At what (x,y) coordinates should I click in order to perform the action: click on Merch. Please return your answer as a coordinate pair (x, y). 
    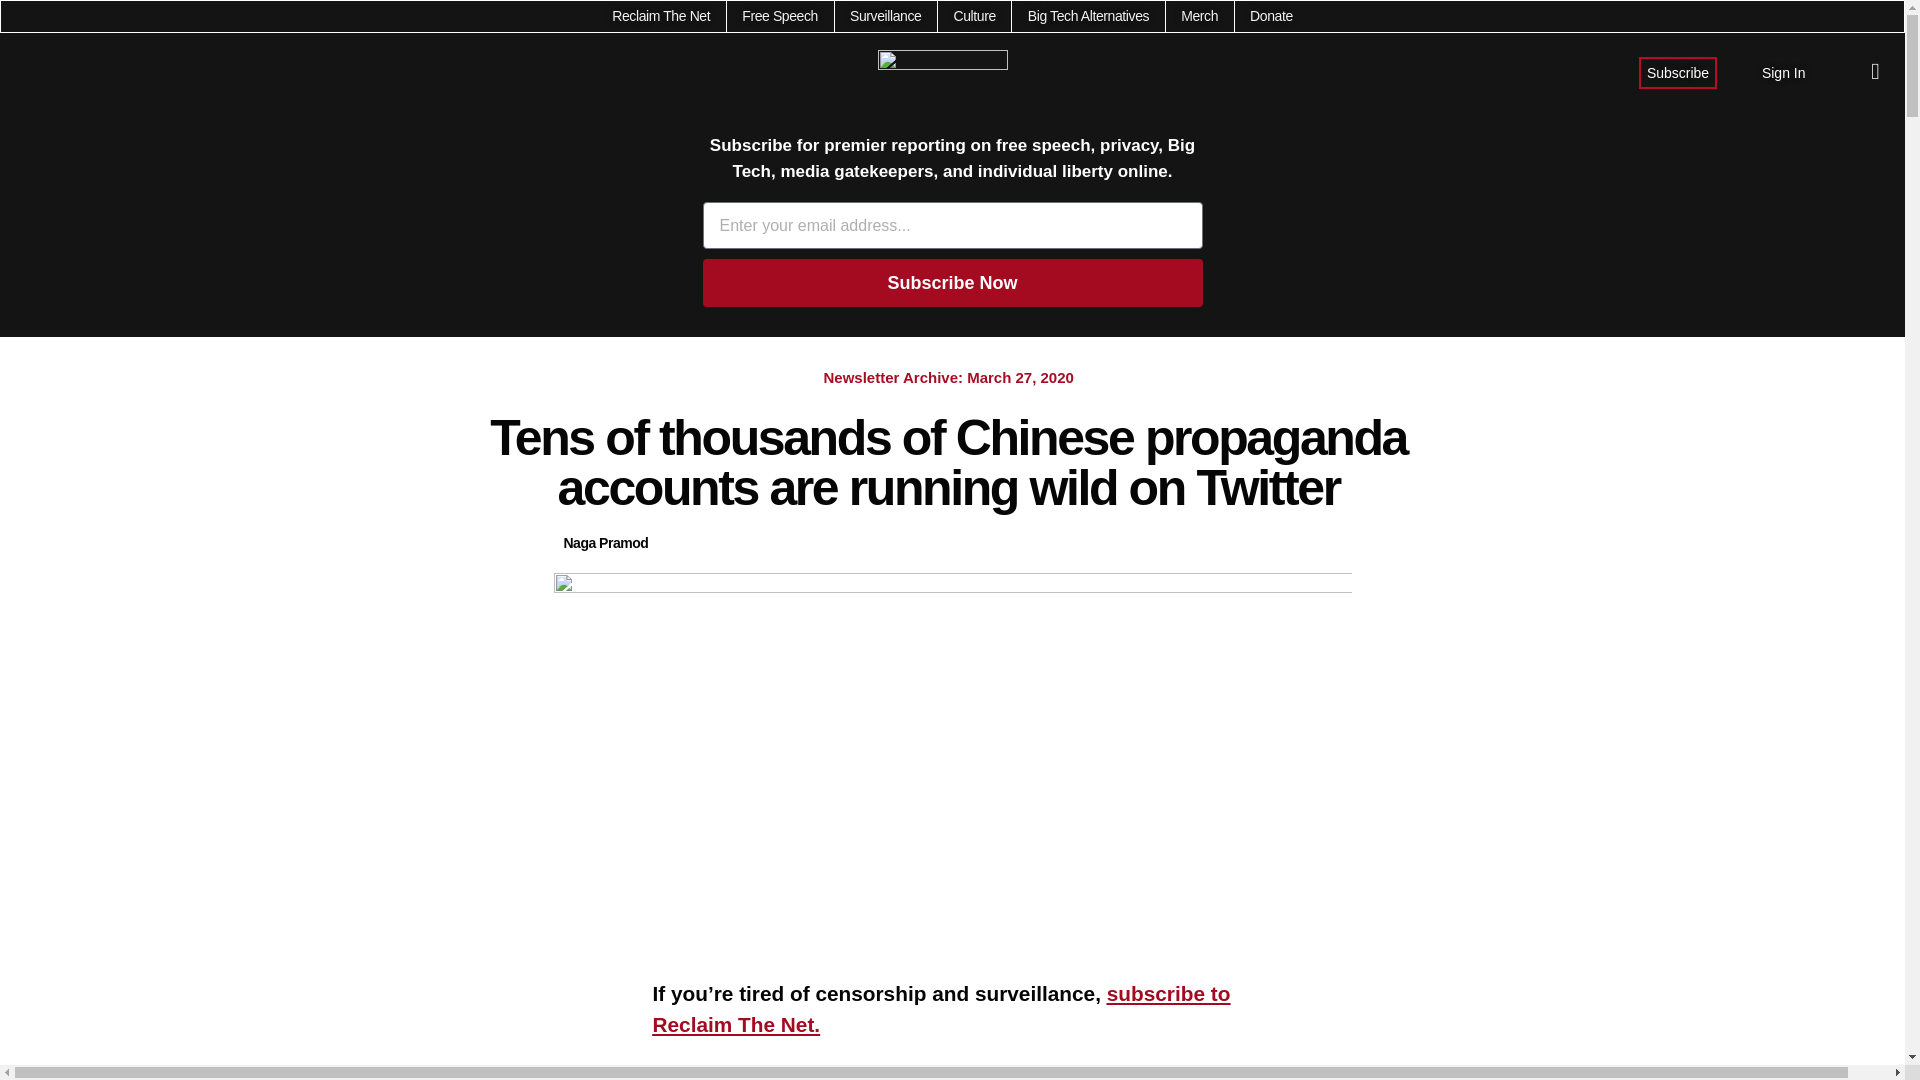
    Looking at the image, I should click on (1198, 16).